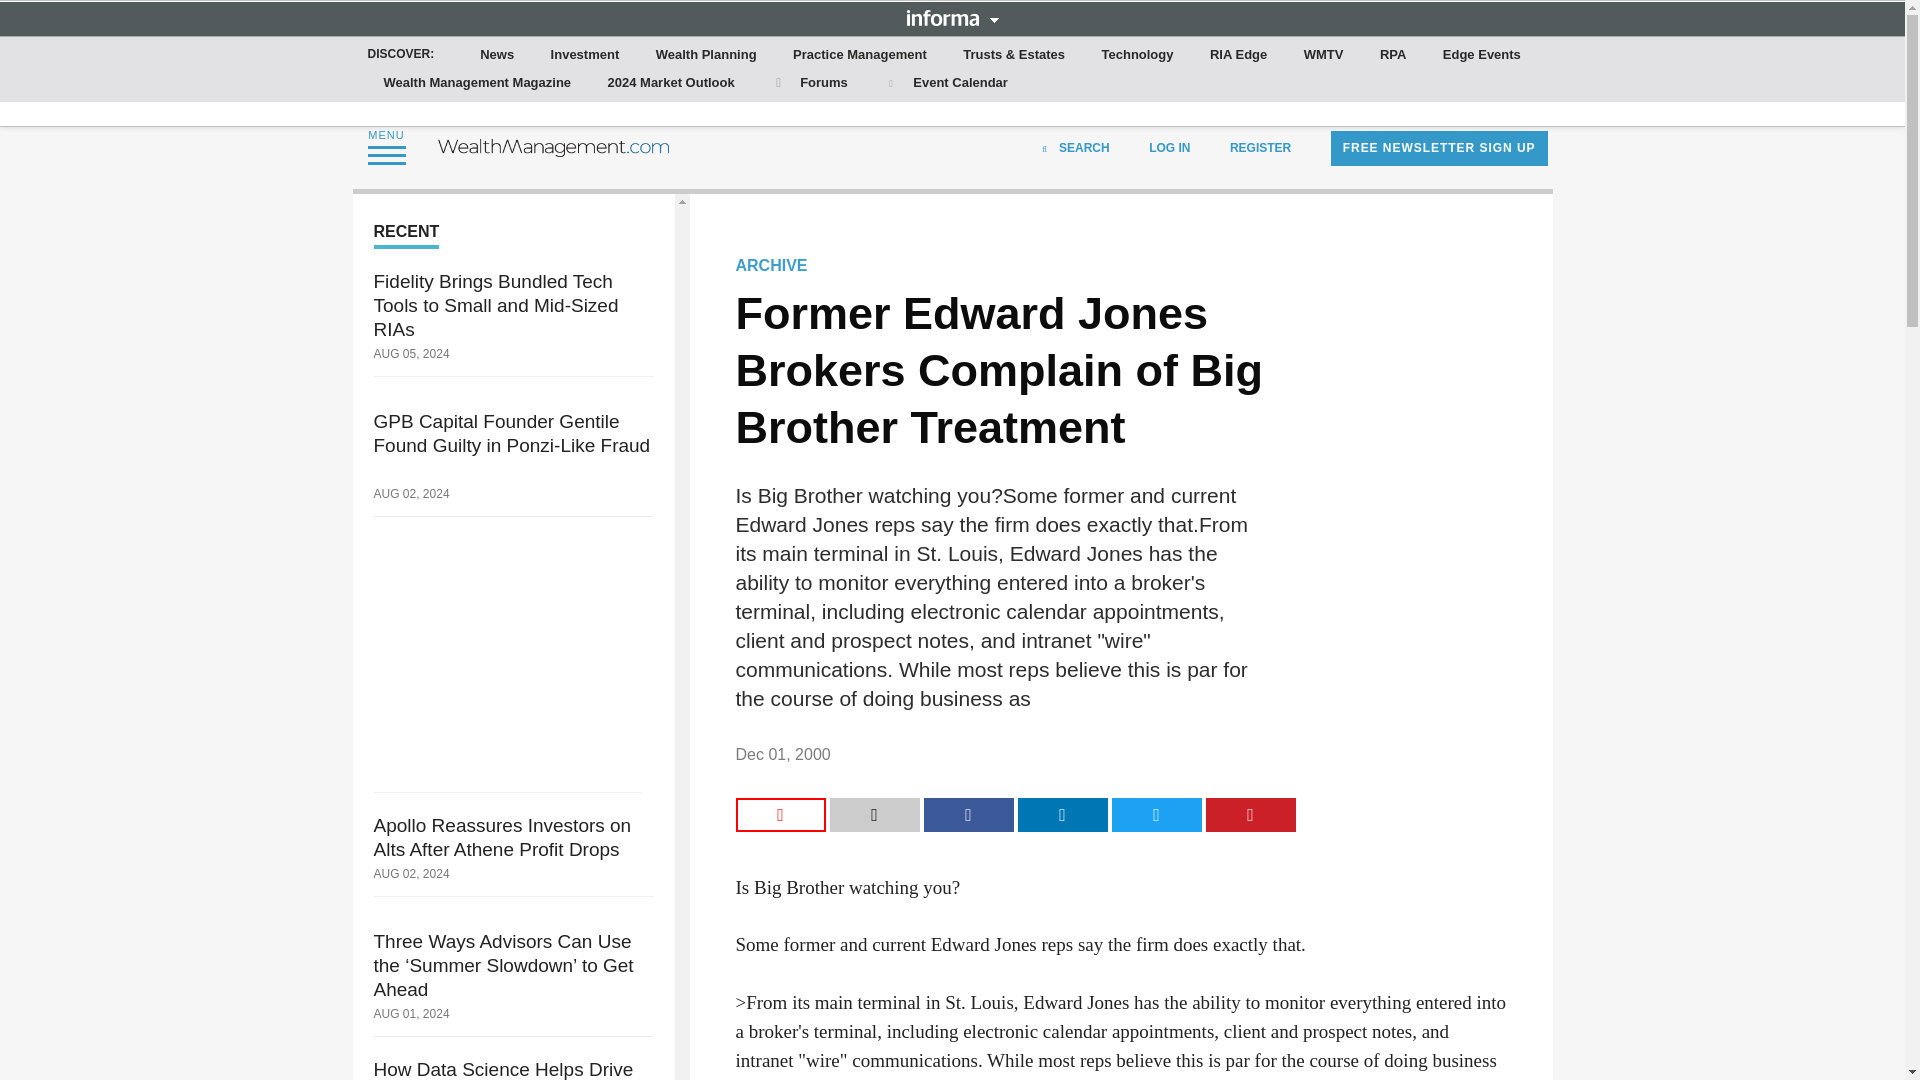  What do you see at coordinates (497, 55) in the screenshot?
I see `News` at bounding box center [497, 55].